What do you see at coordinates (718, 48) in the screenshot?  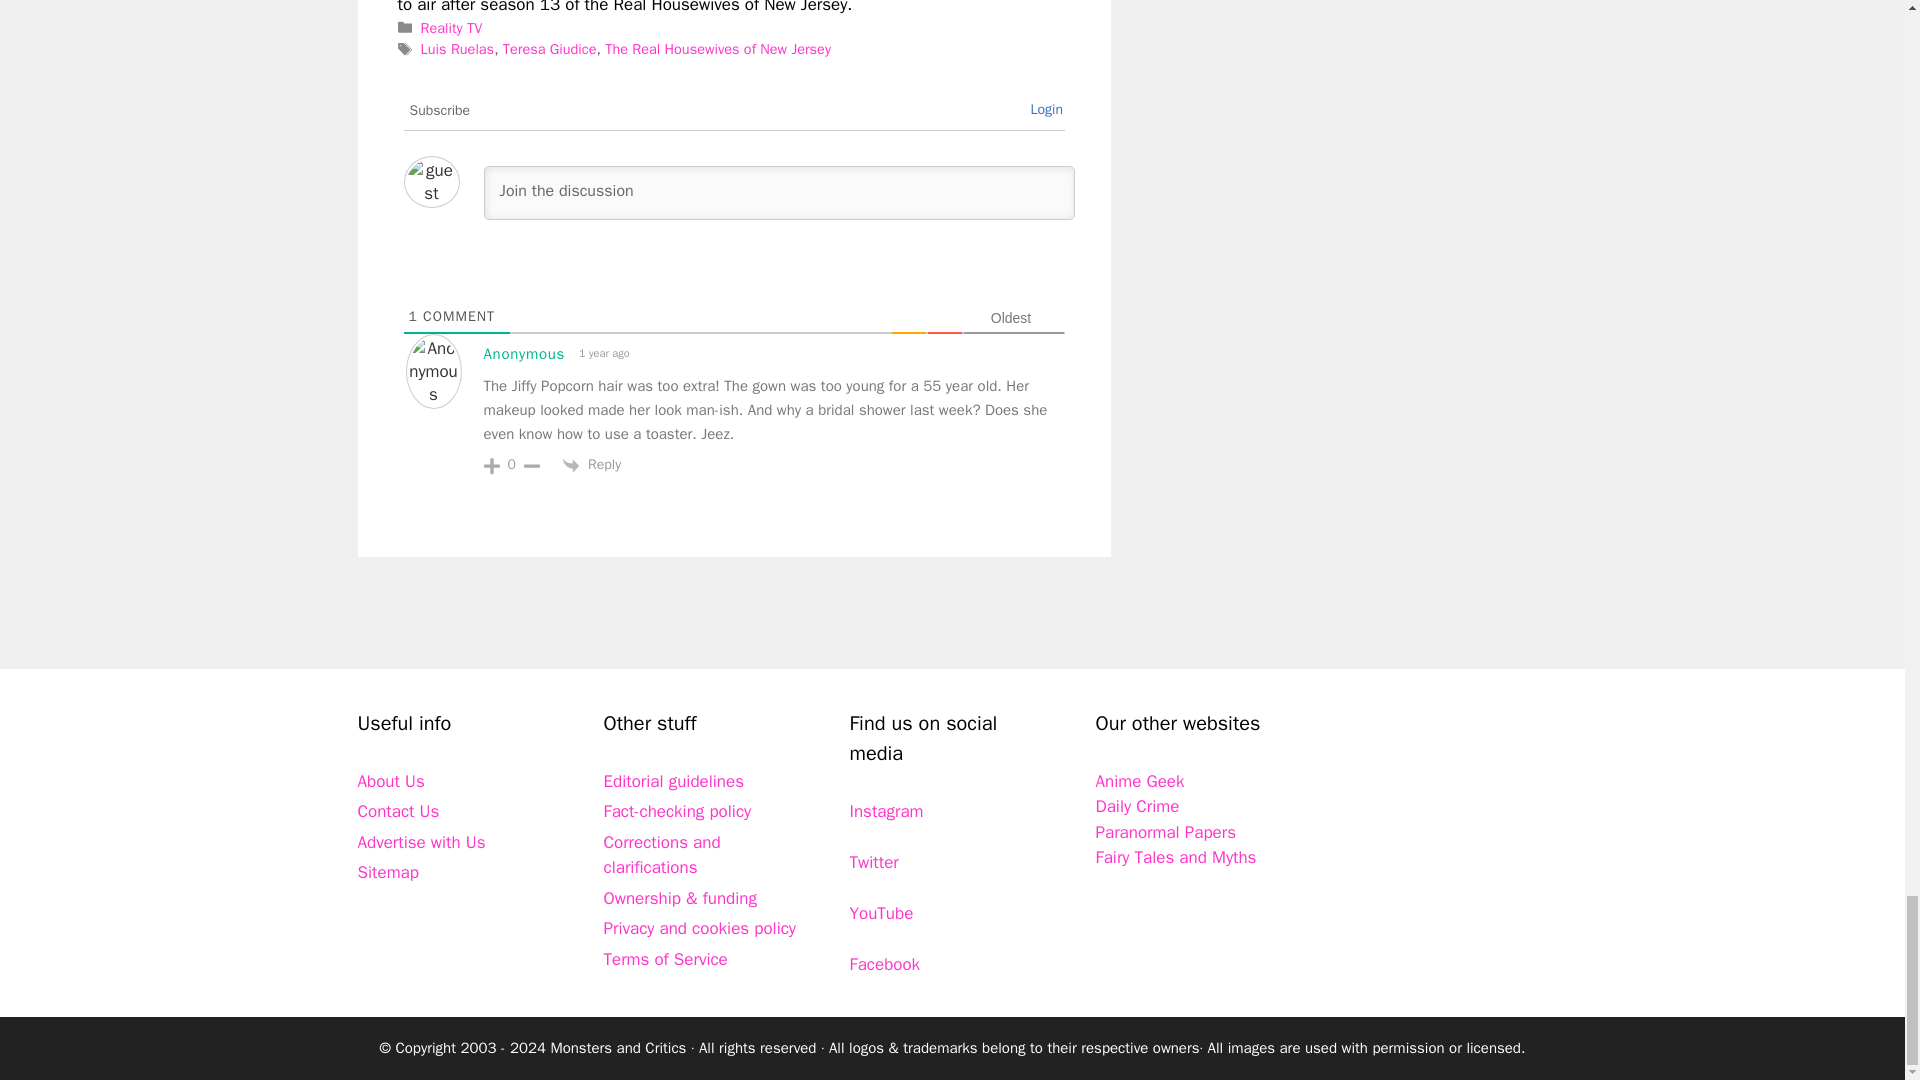 I see `The Real Housewives of New Jersey` at bounding box center [718, 48].